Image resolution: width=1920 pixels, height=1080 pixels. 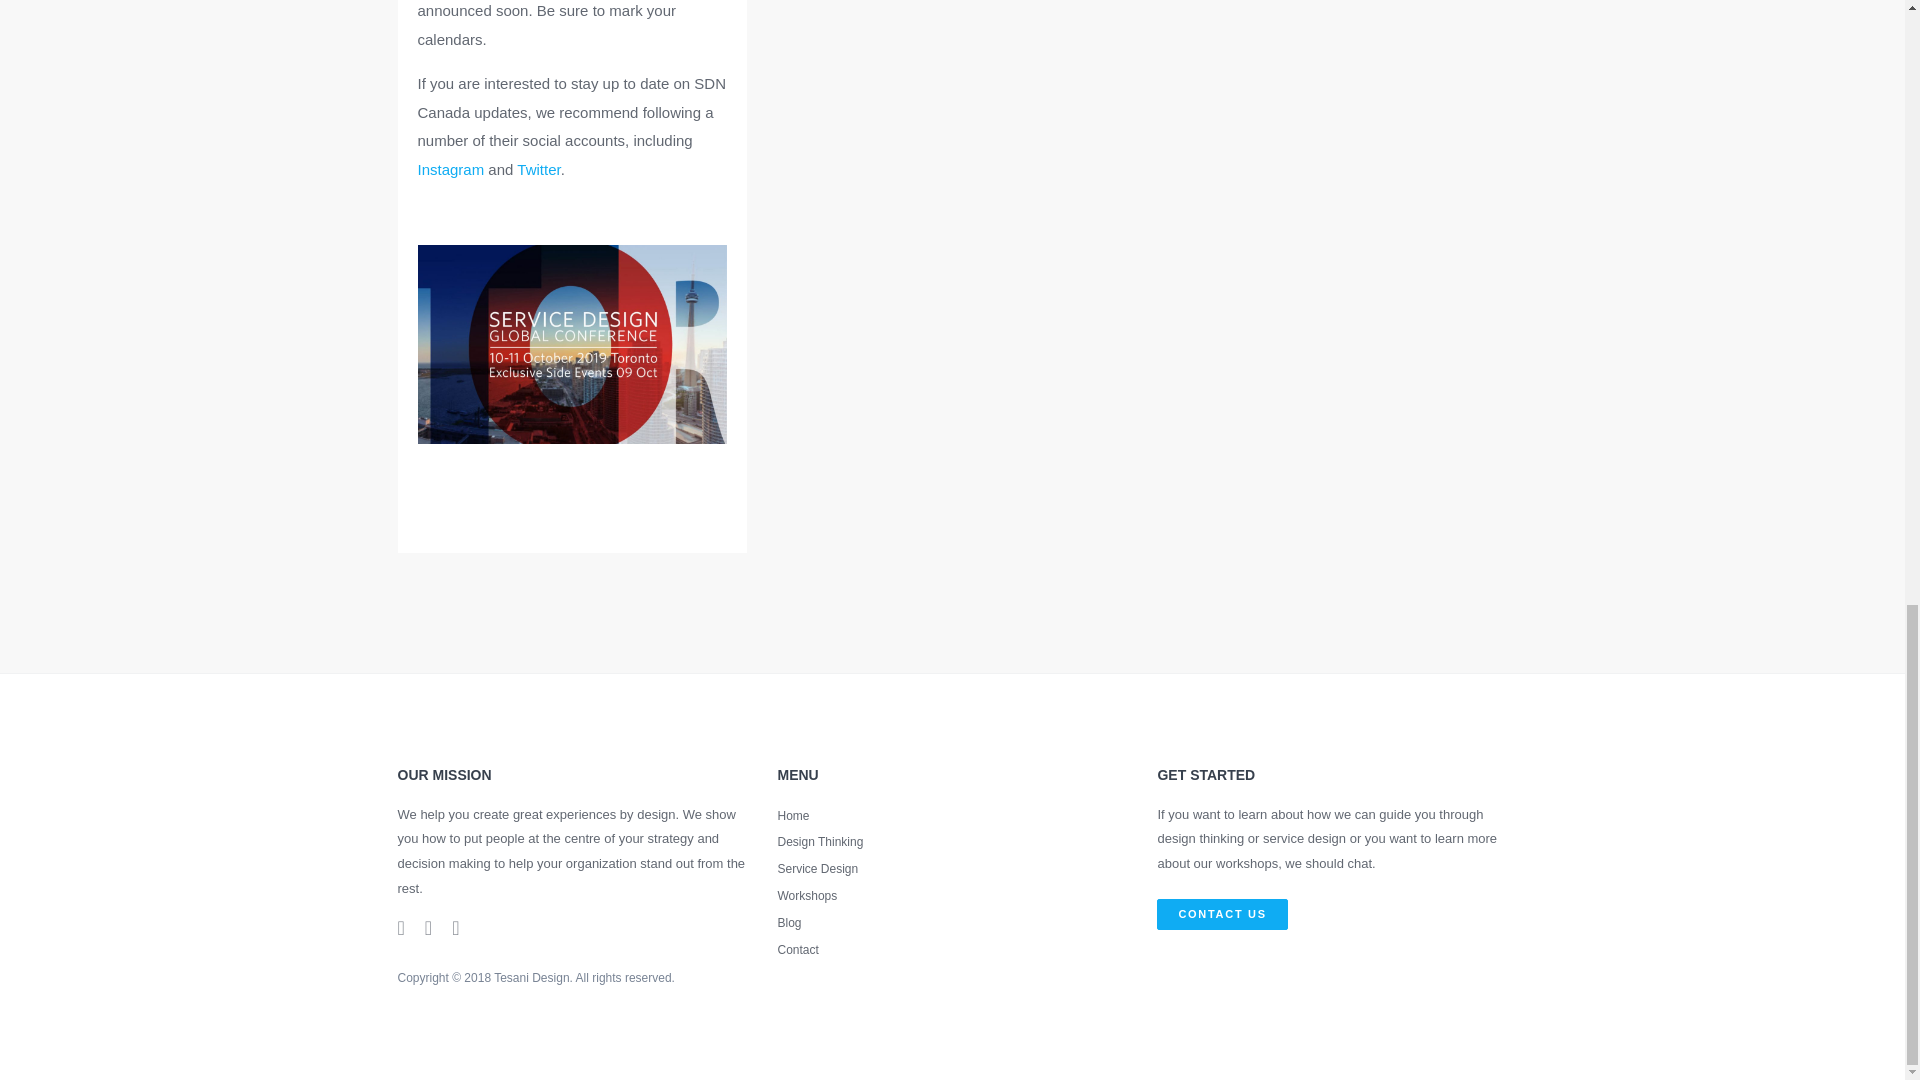 What do you see at coordinates (952, 924) in the screenshot?
I see `Blog` at bounding box center [952, 924].